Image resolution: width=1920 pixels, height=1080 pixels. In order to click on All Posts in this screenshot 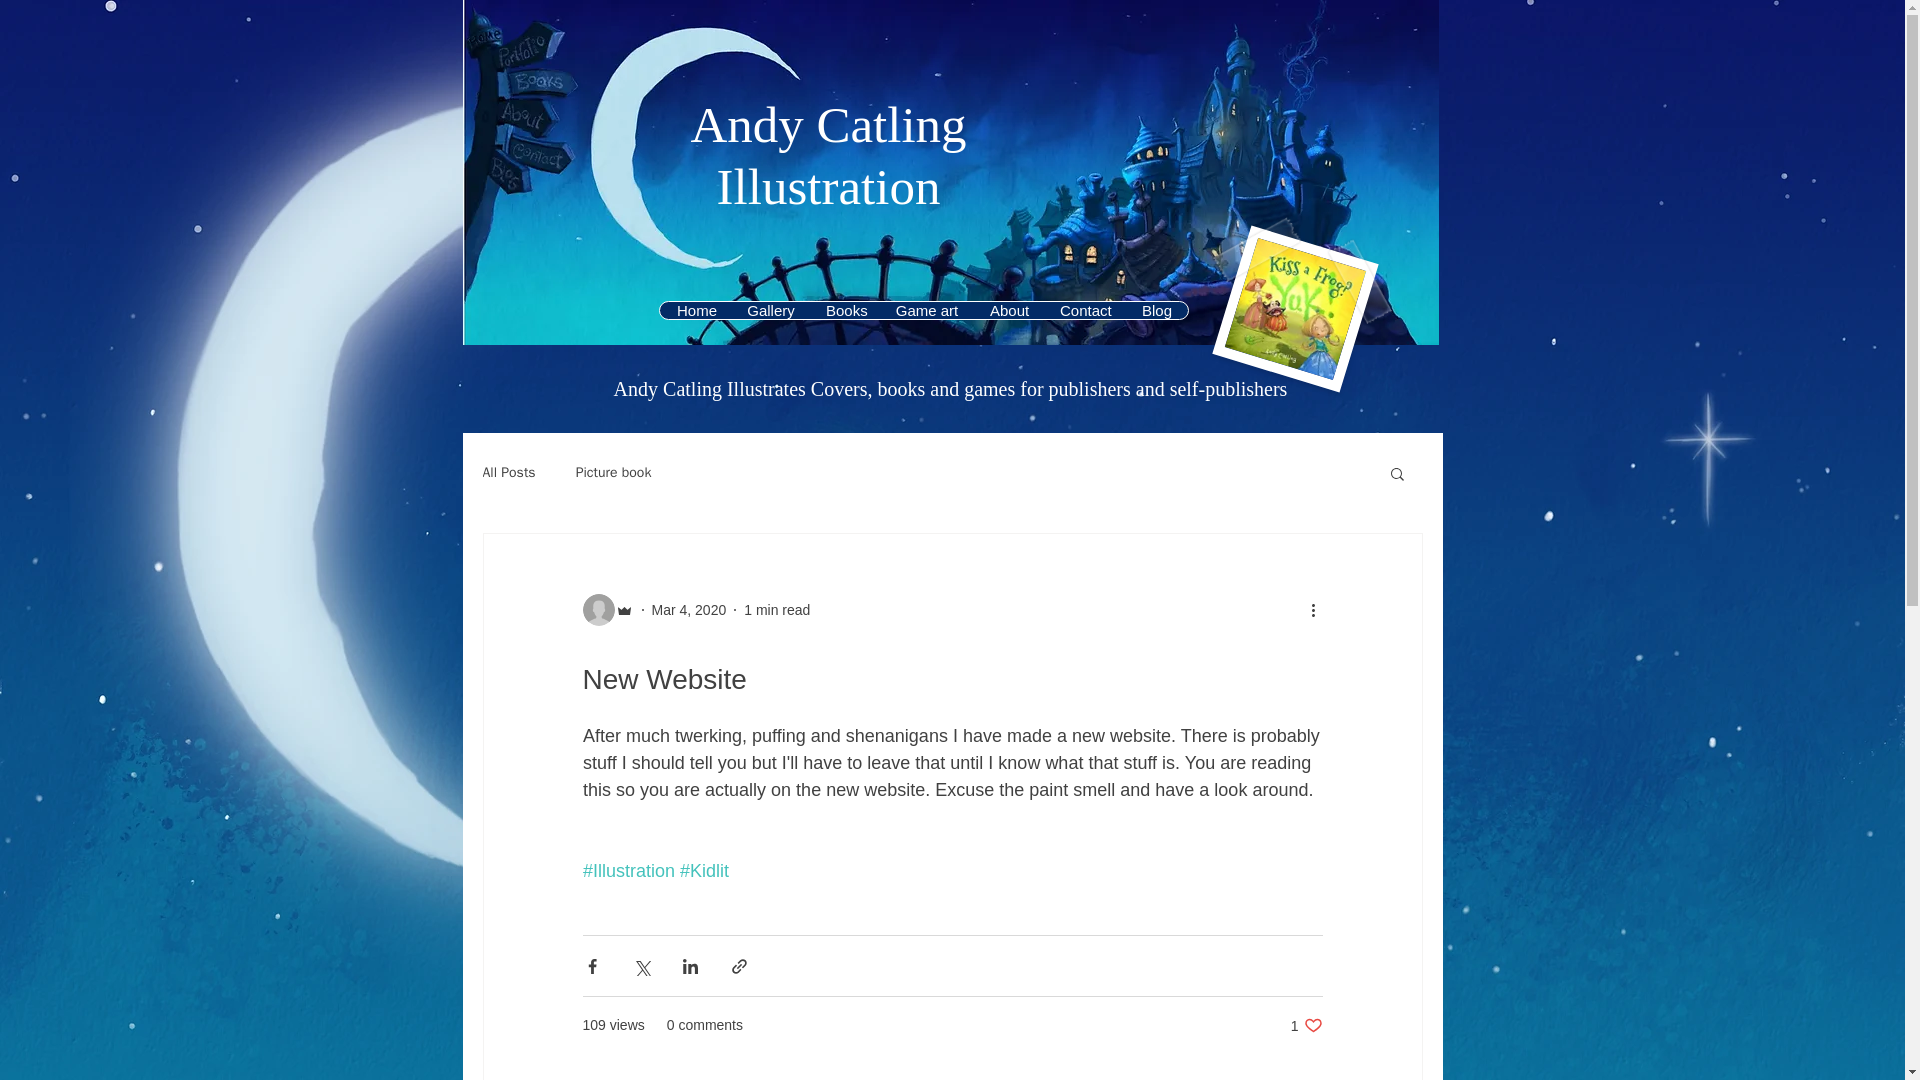, I will do `click(844, 310)`.